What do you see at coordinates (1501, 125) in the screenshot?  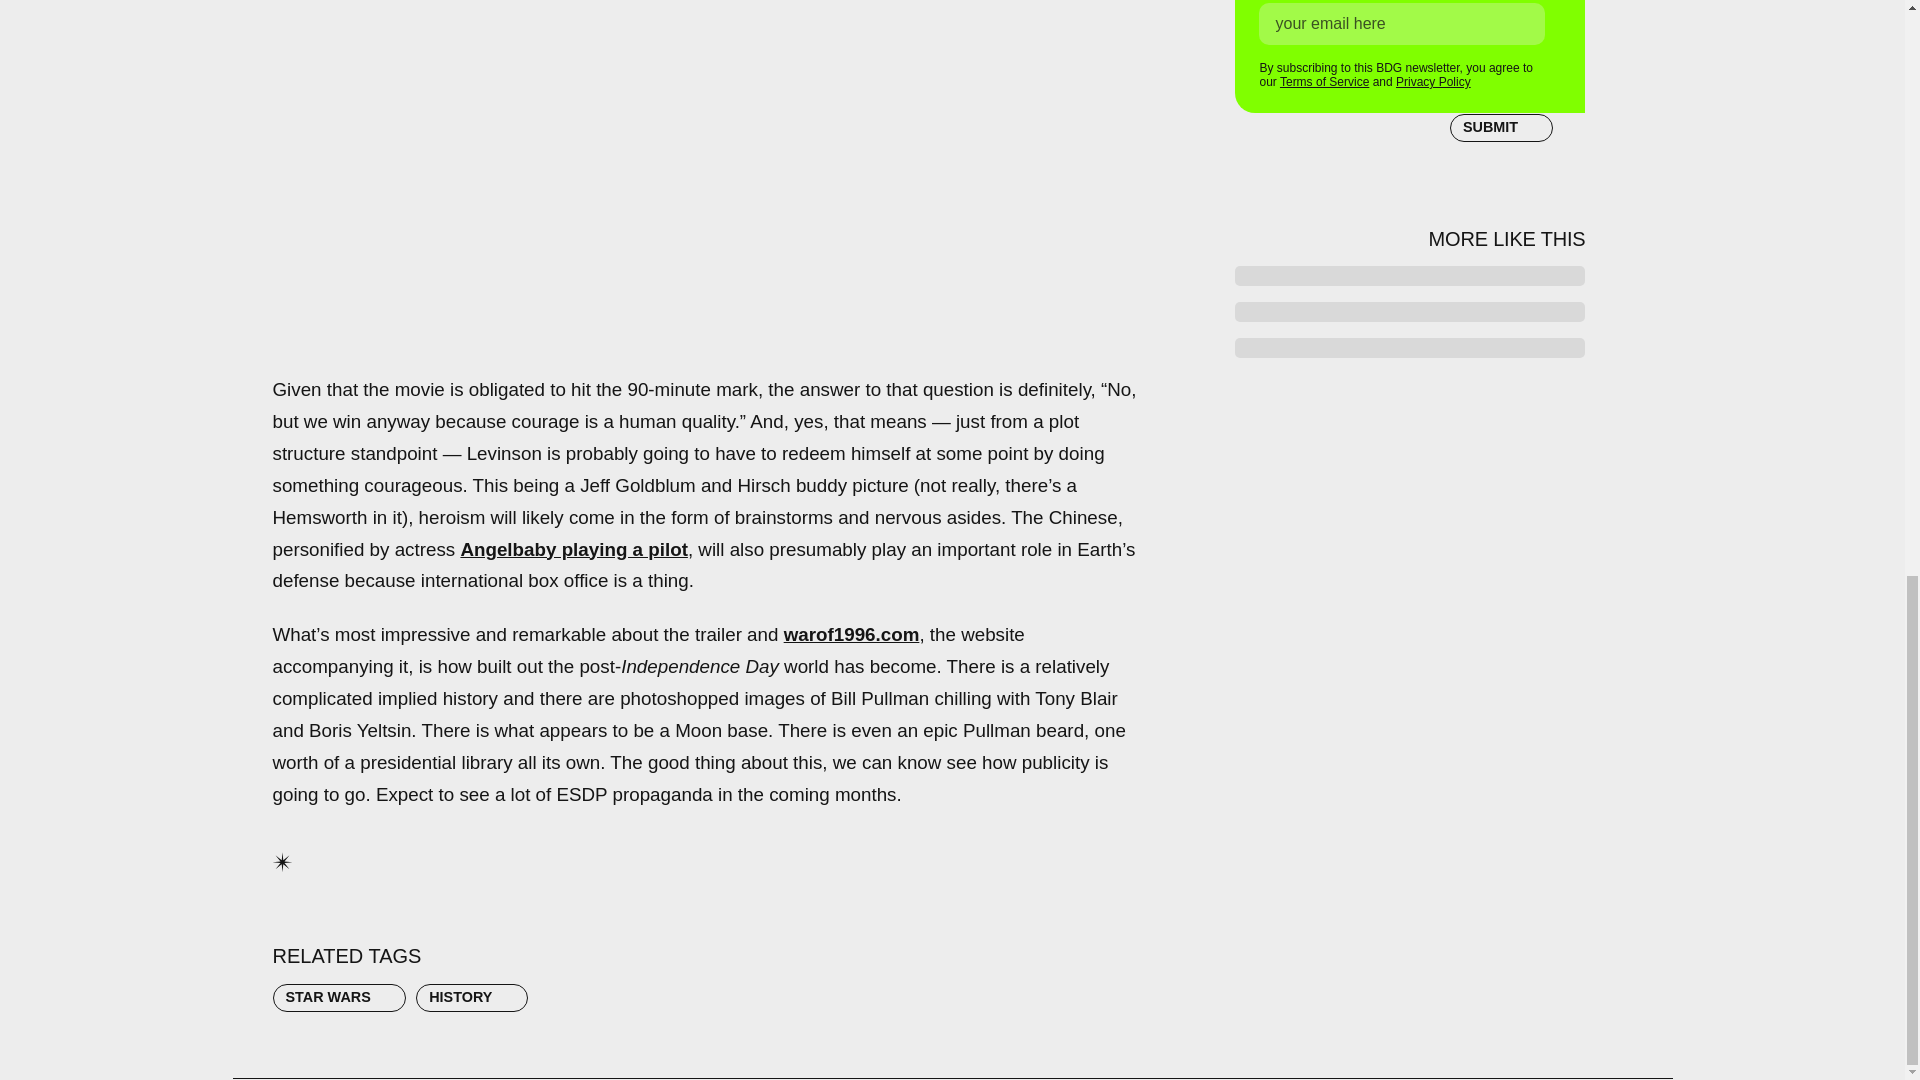 I see `SUBMIT` at bounding box center [1501, 125].